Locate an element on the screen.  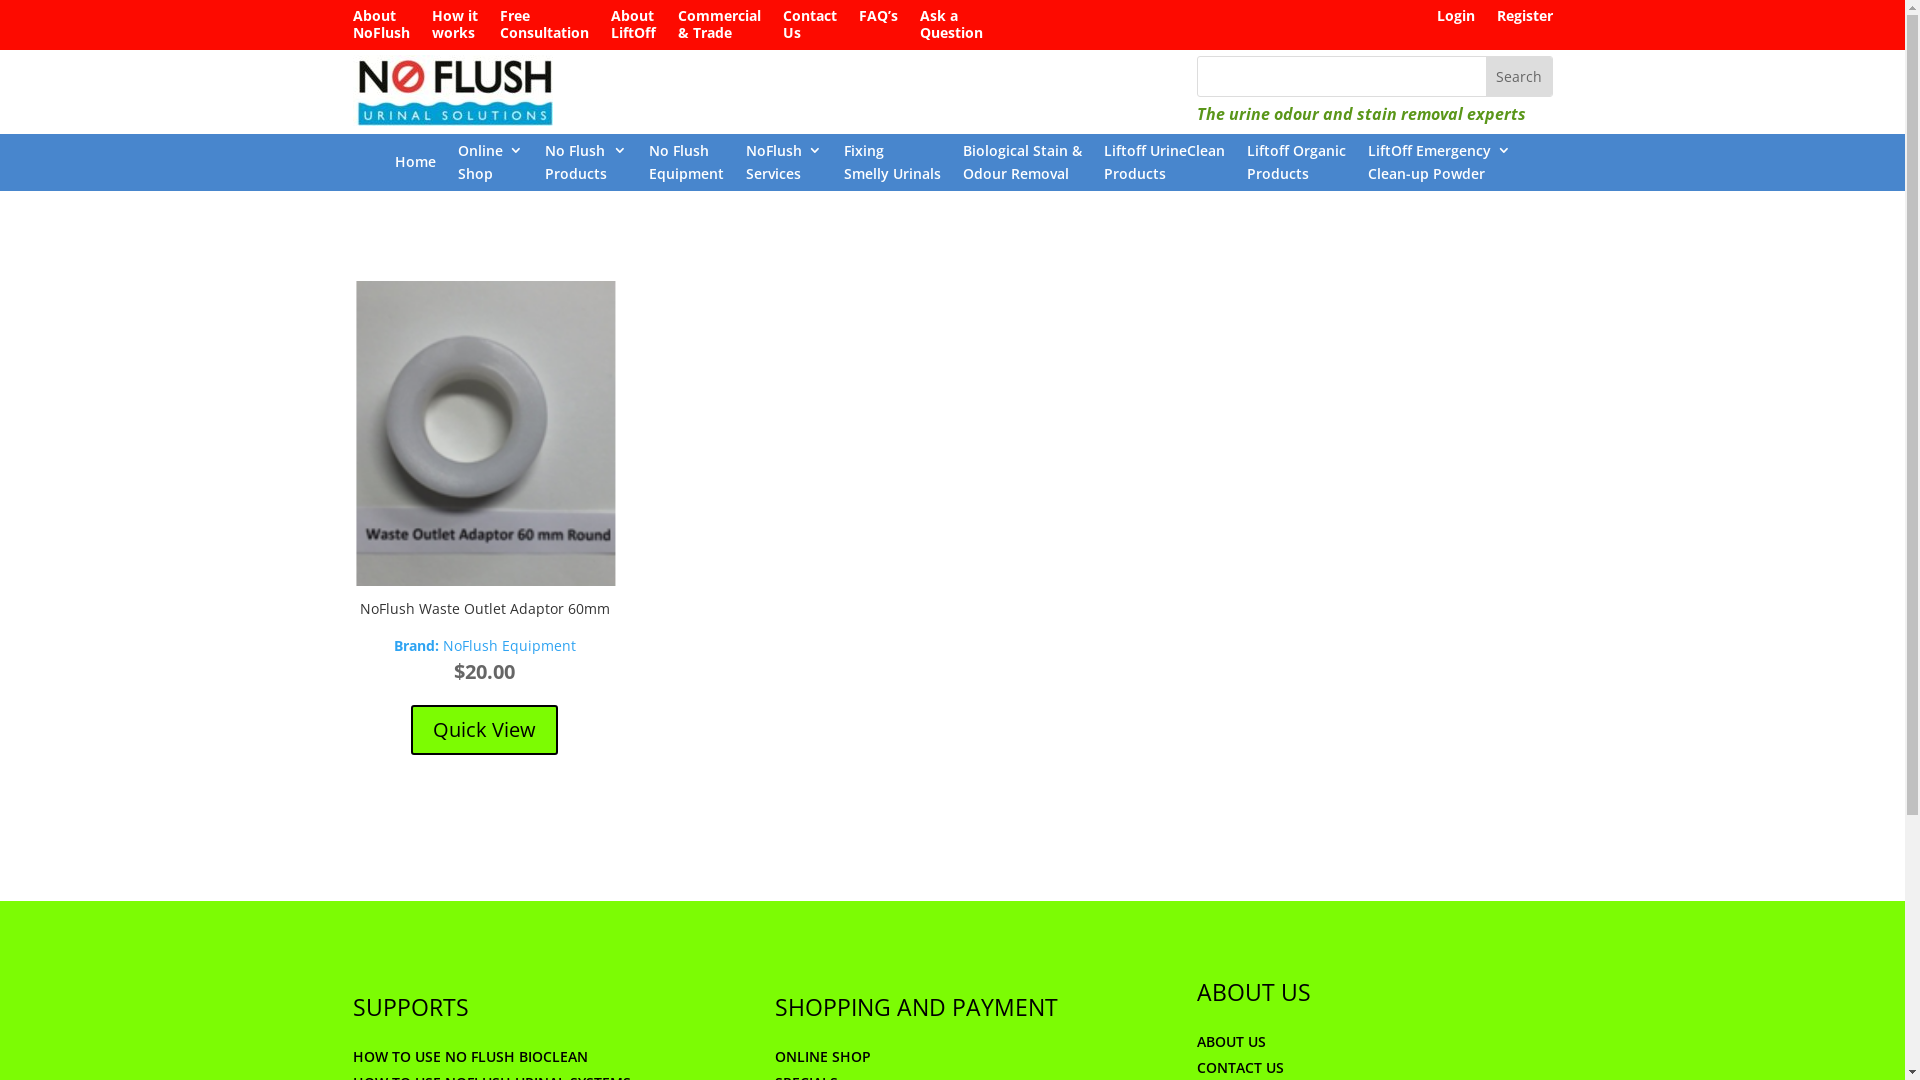
Commercial
& Trade is located at coordinates (720, 29).